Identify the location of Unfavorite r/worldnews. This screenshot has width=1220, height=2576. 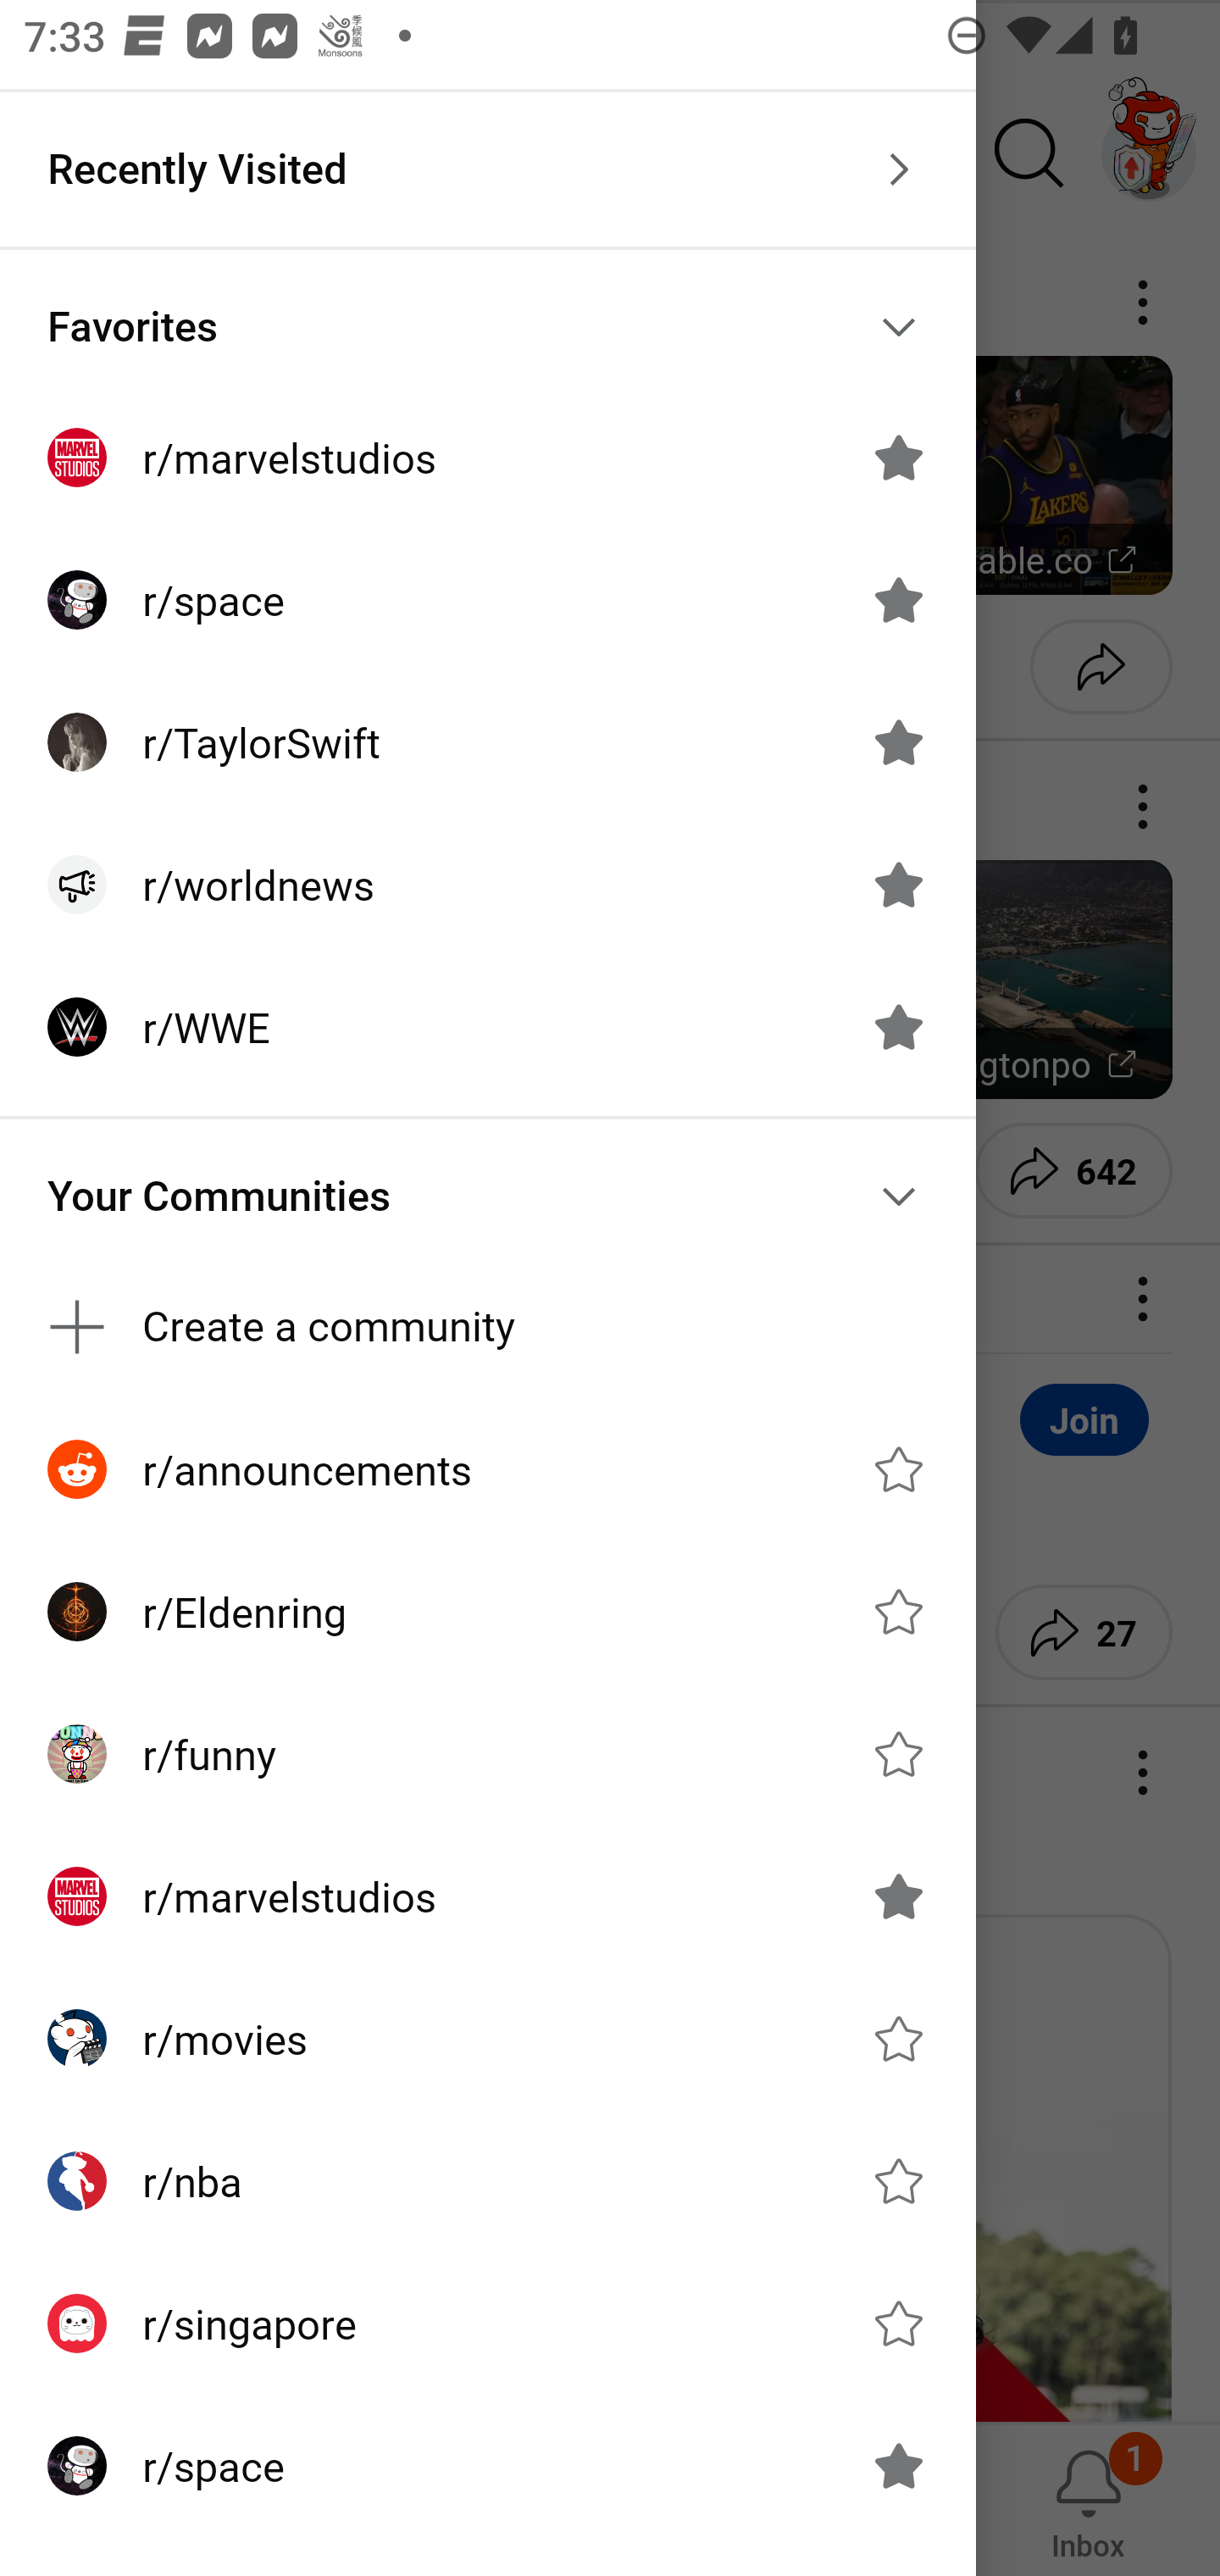
(898, 885).